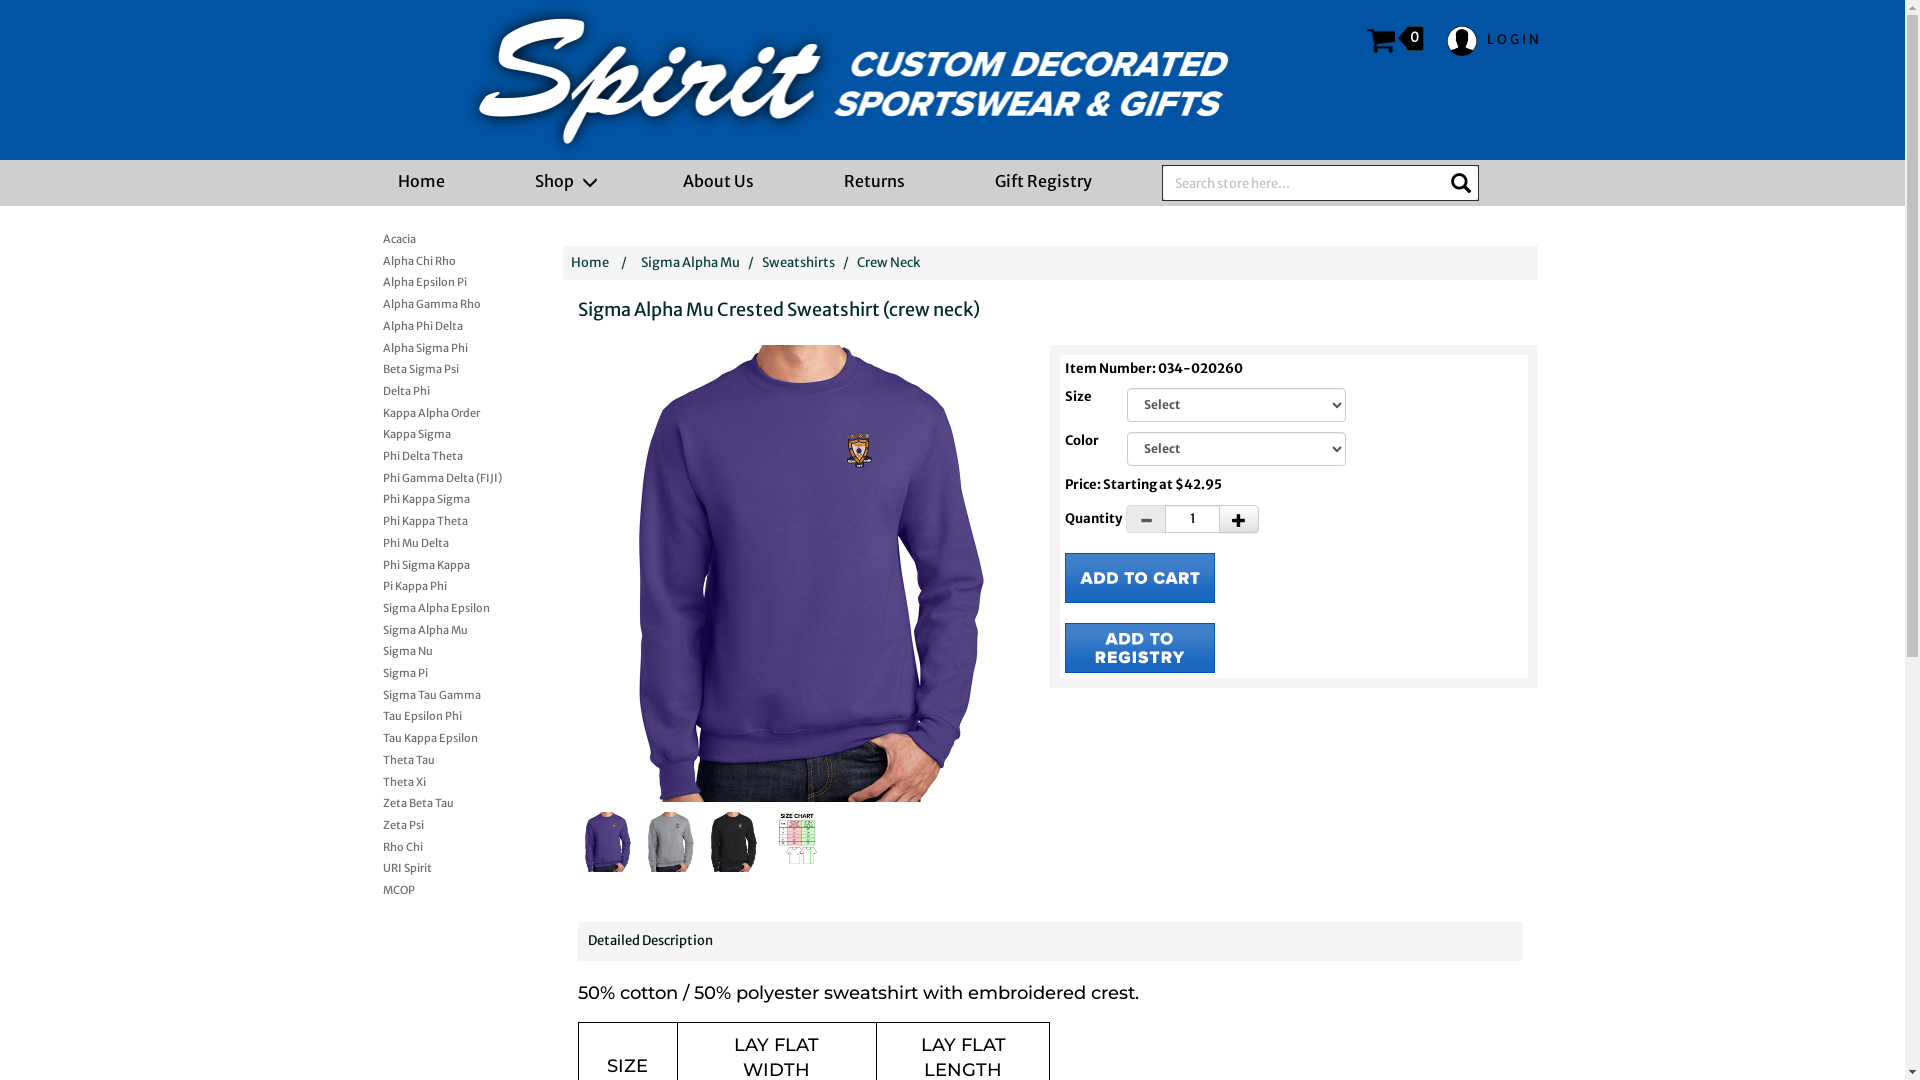 This screenshot has width=1920, height=1080. I want to click on Phi Sigma Kappa, so click(445, 563).